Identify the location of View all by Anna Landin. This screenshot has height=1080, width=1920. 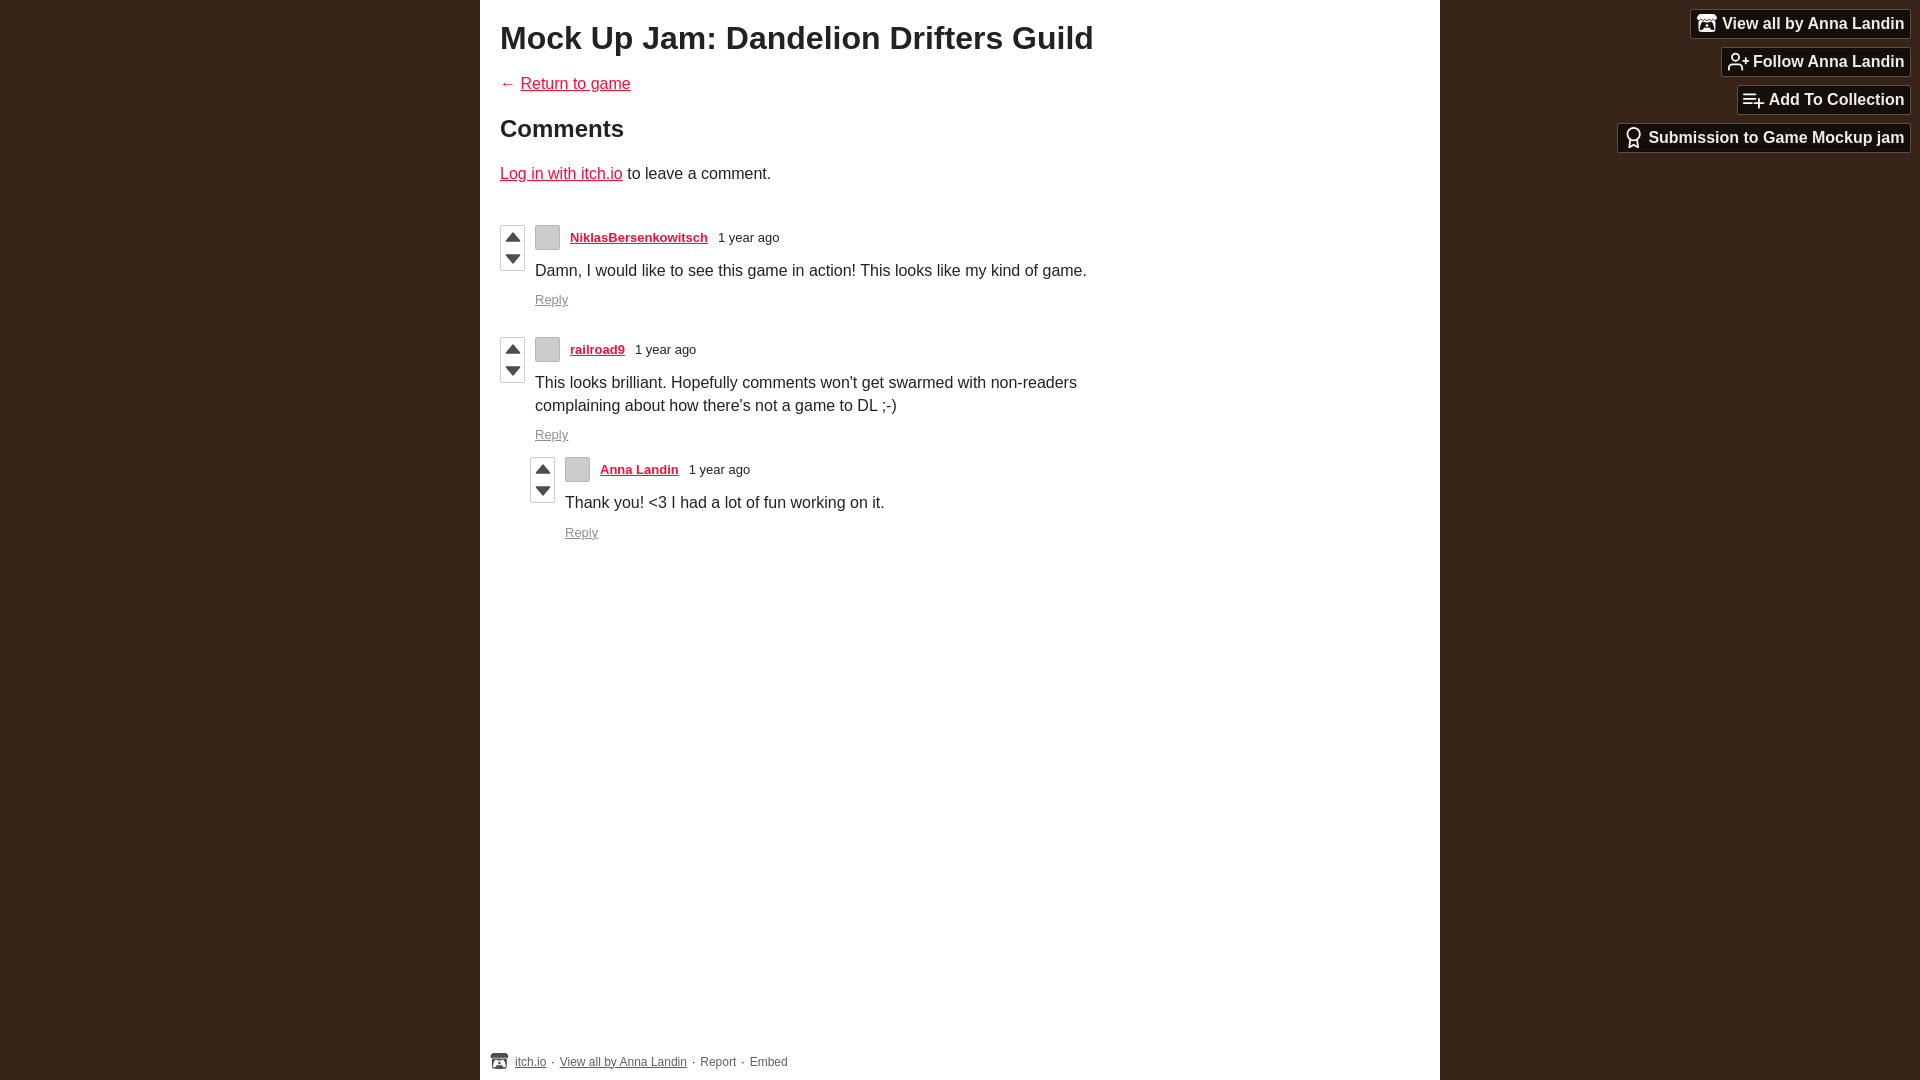
(624, 1061).